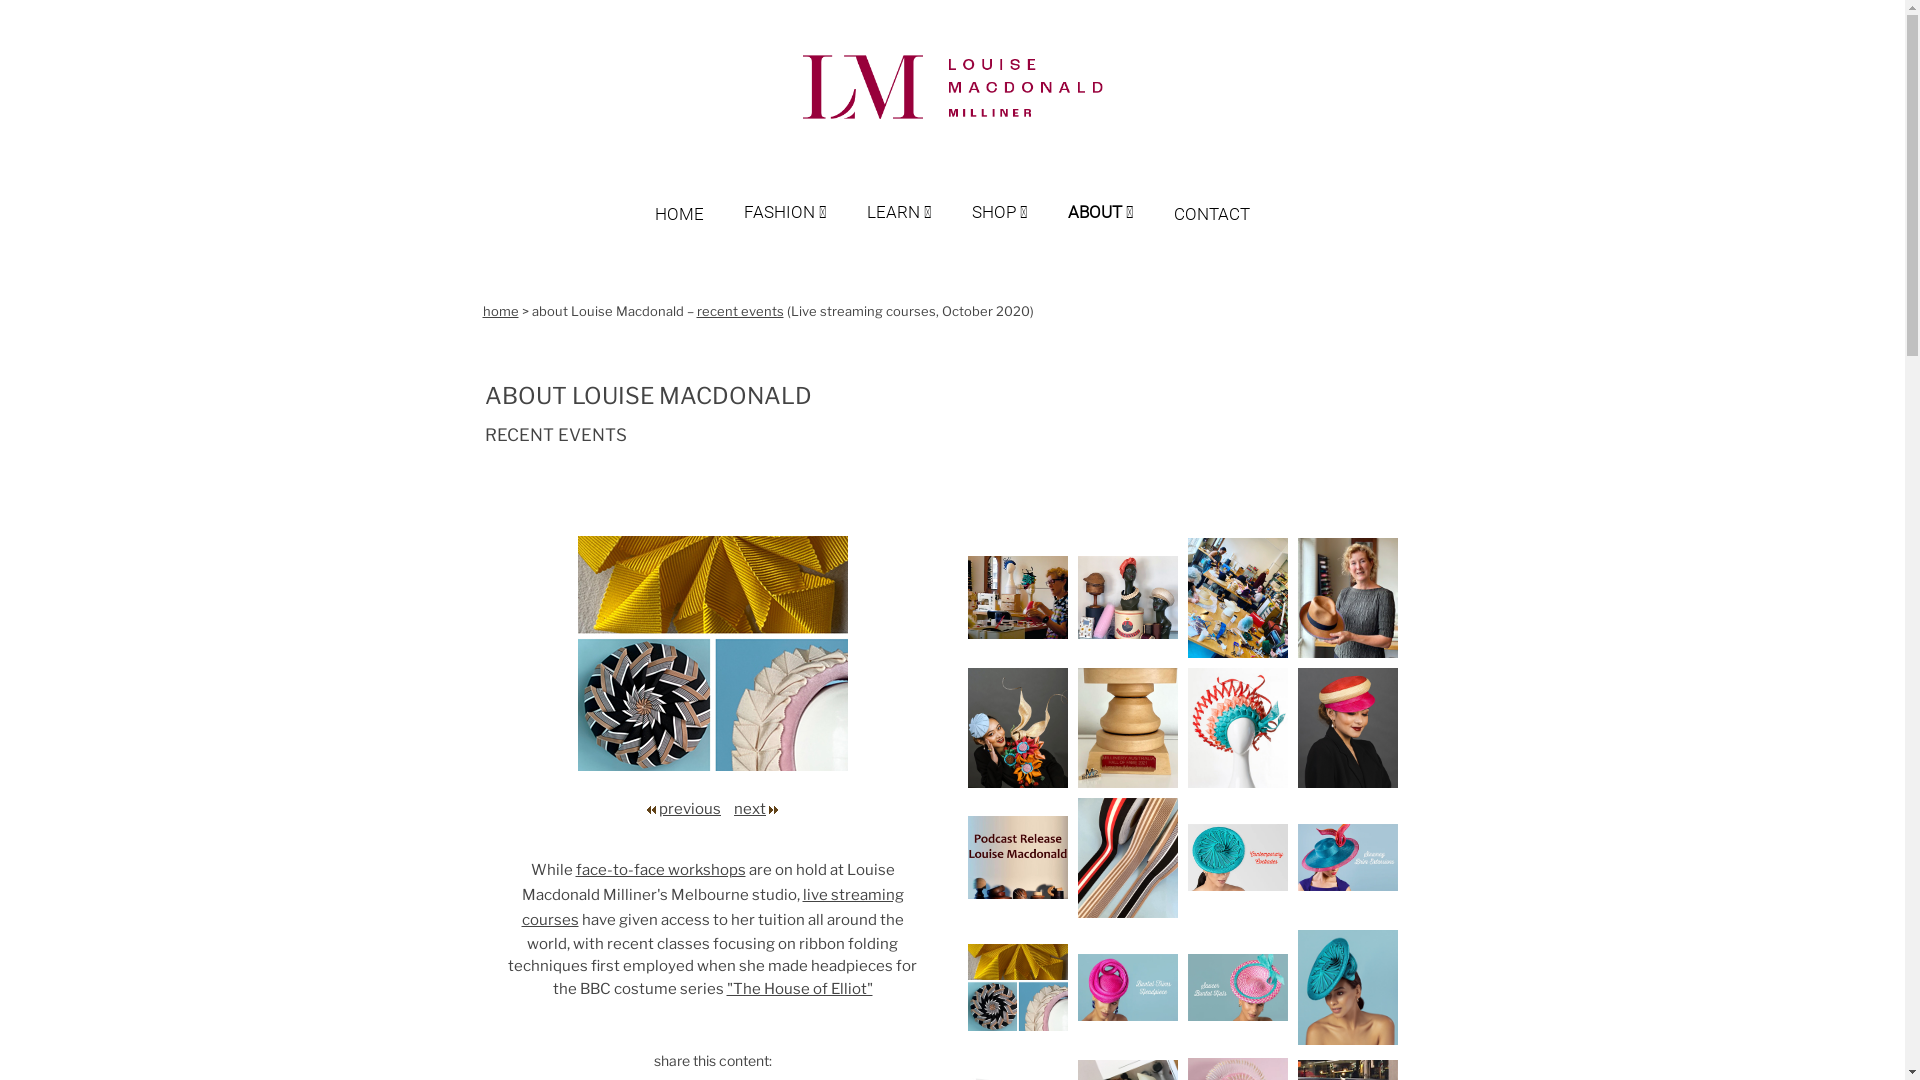  I want to click on face-to-face workshops, so click(661, 870).